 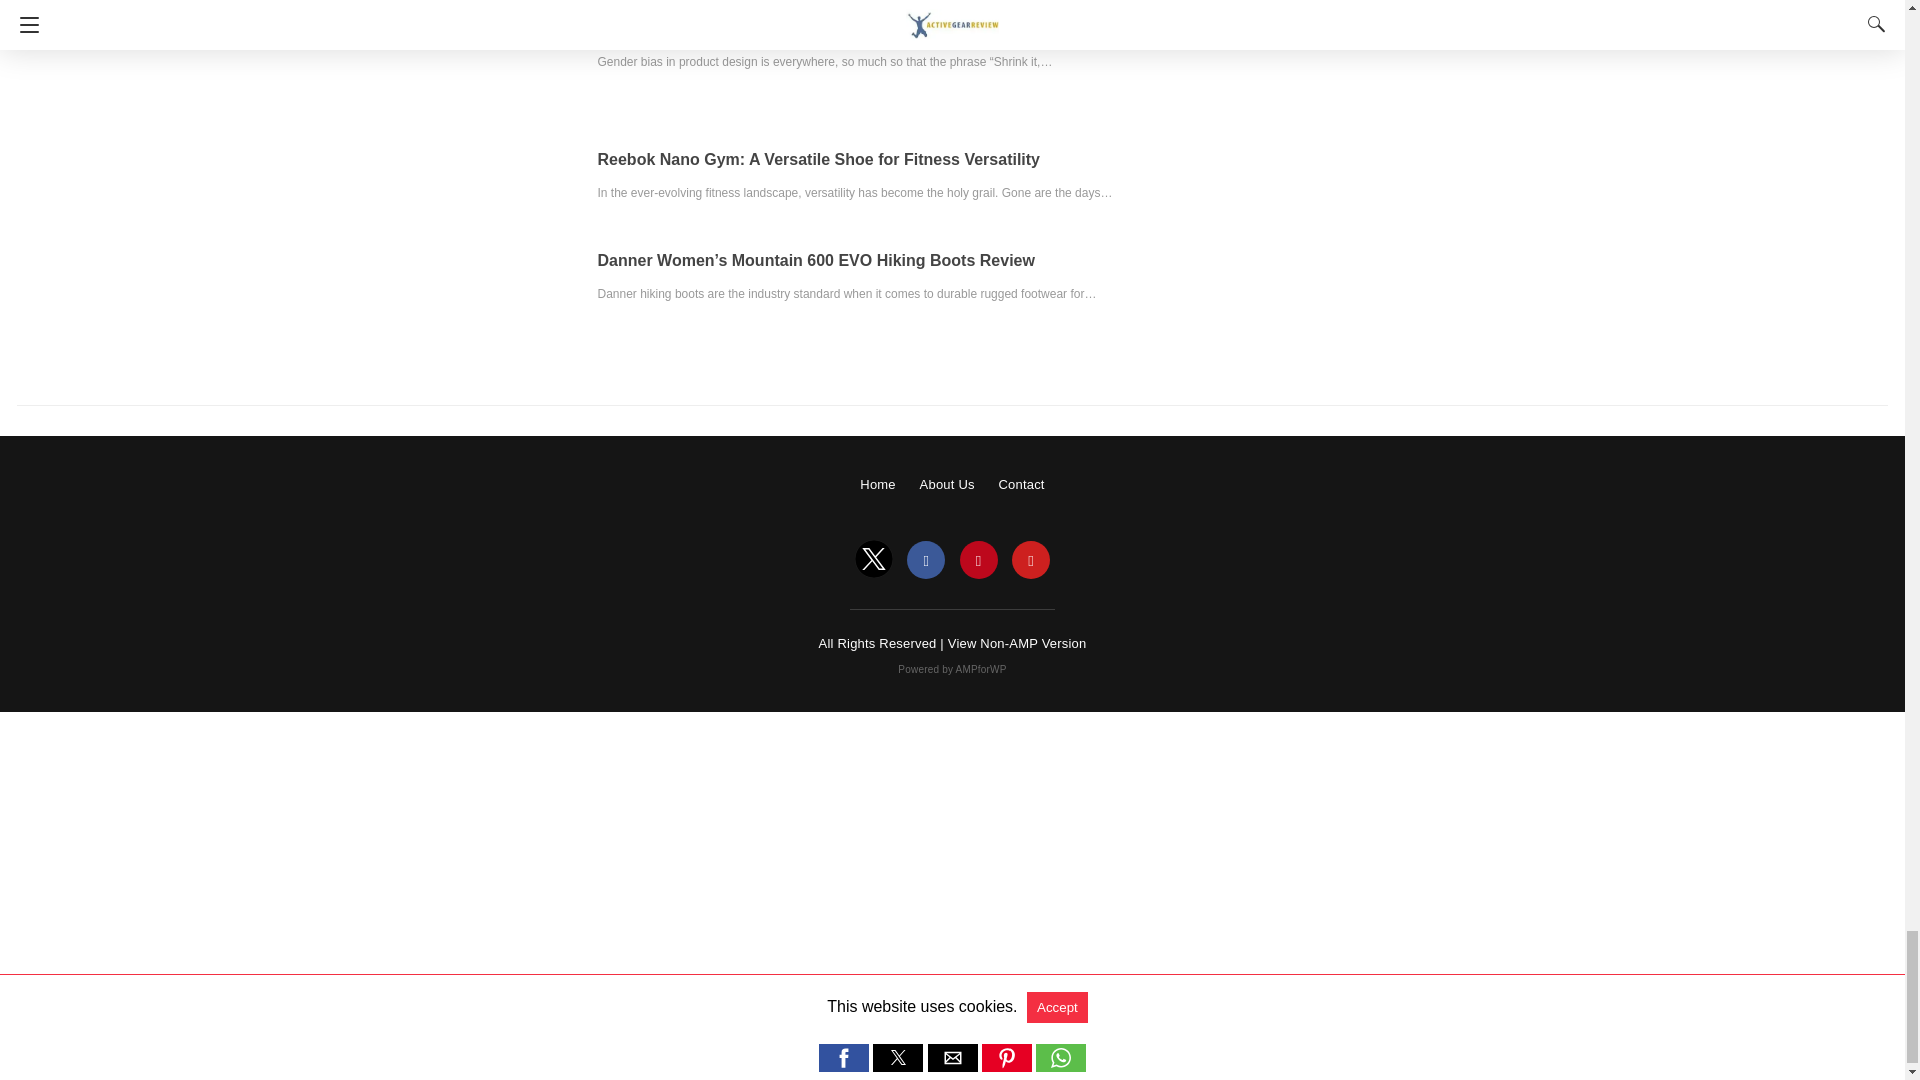 What do you see at coordinates (816, 28) in the screenshot?
I see `Jack Wolfskin Cyrox Texapore Mid W Hiking Boot Review` at bounding box center [816, 28].